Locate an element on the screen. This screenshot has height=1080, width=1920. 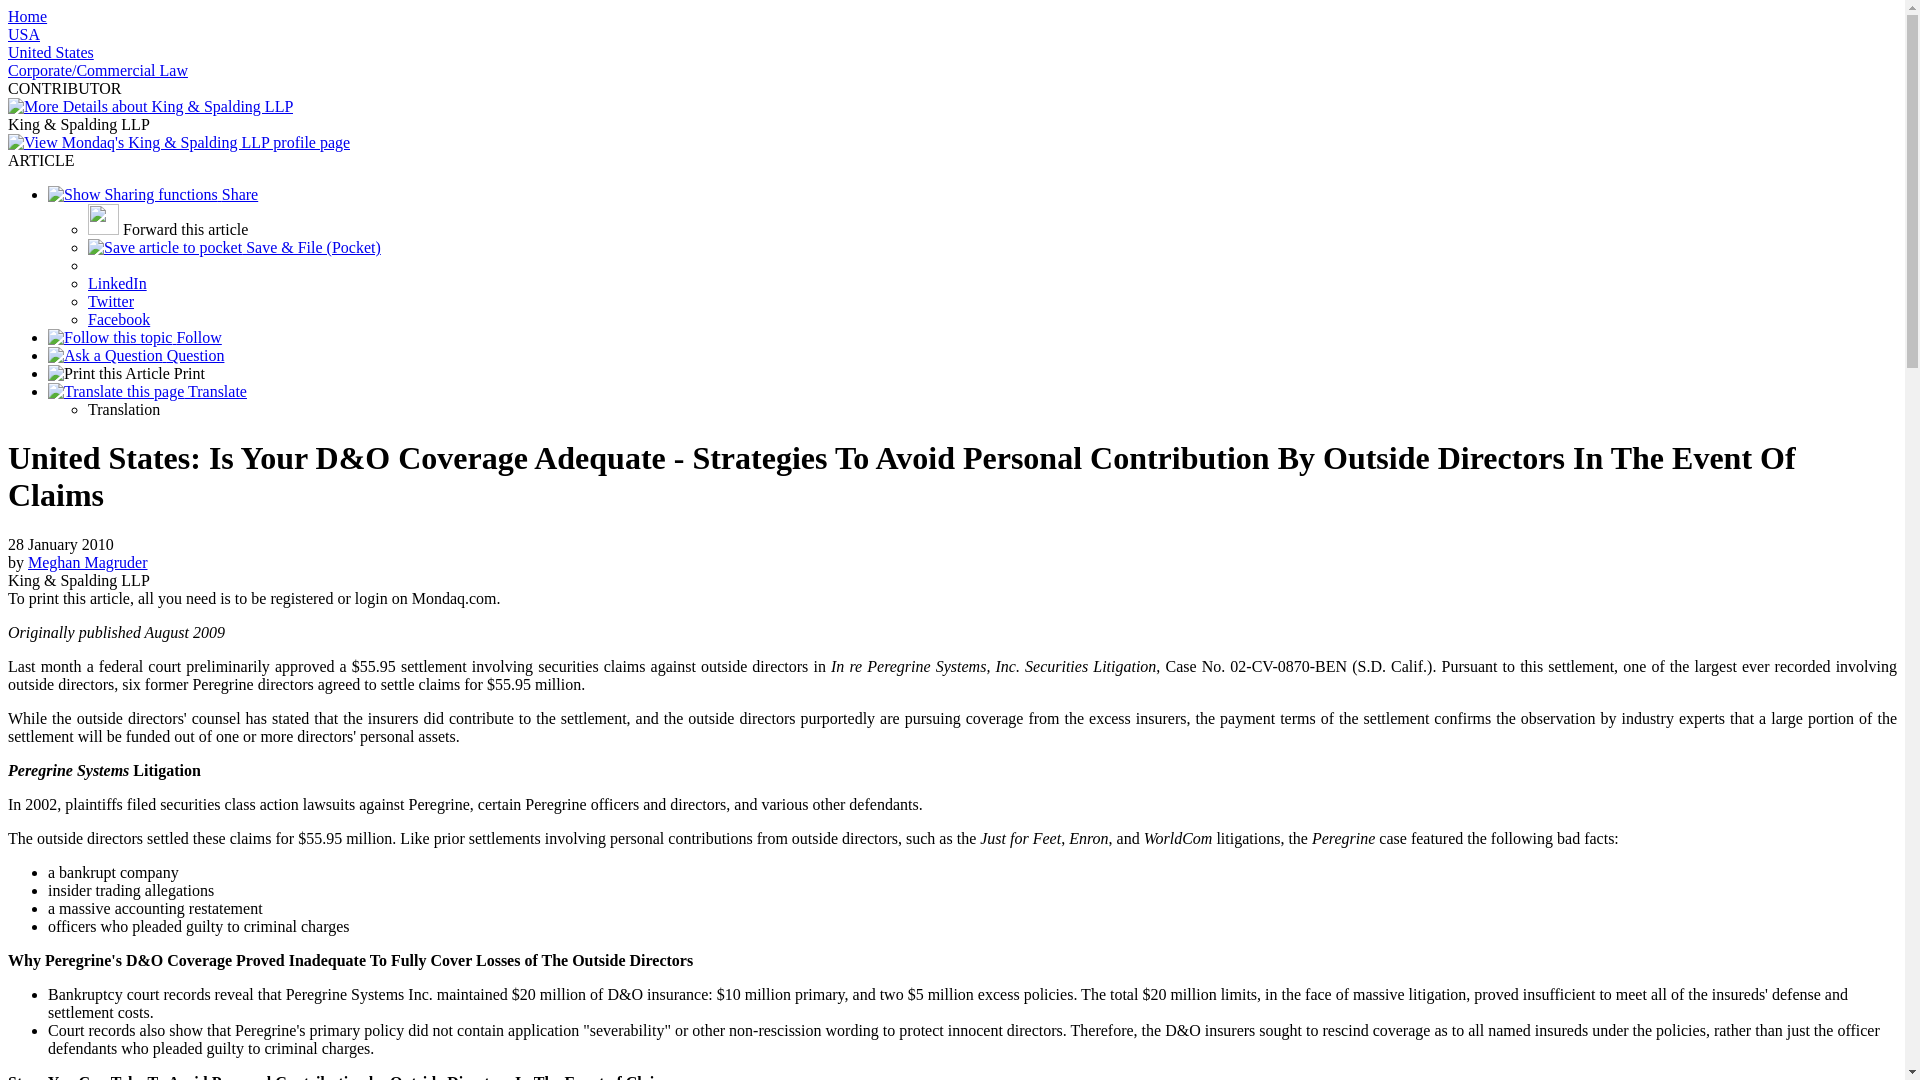
Twitter is located at coordinates (111, 300).